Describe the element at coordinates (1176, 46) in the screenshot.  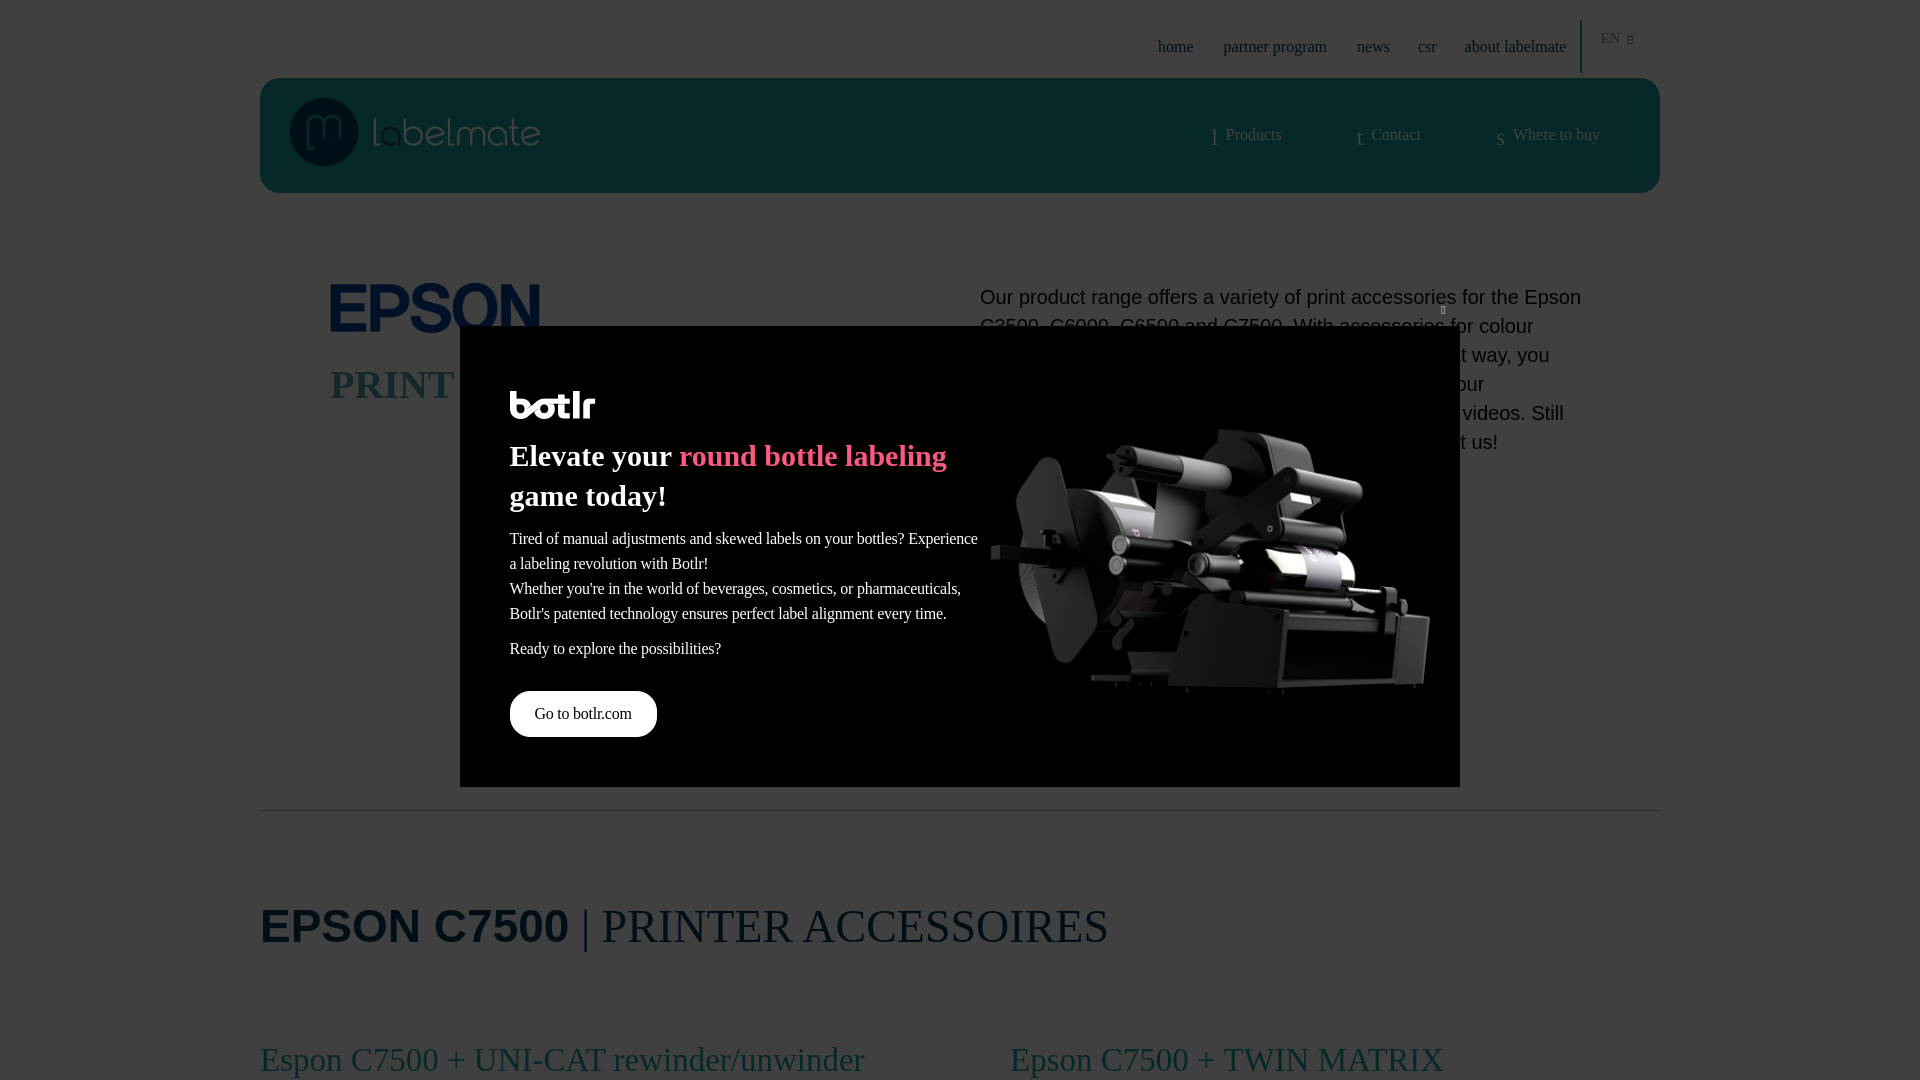
I see `Go to Home` at that location.